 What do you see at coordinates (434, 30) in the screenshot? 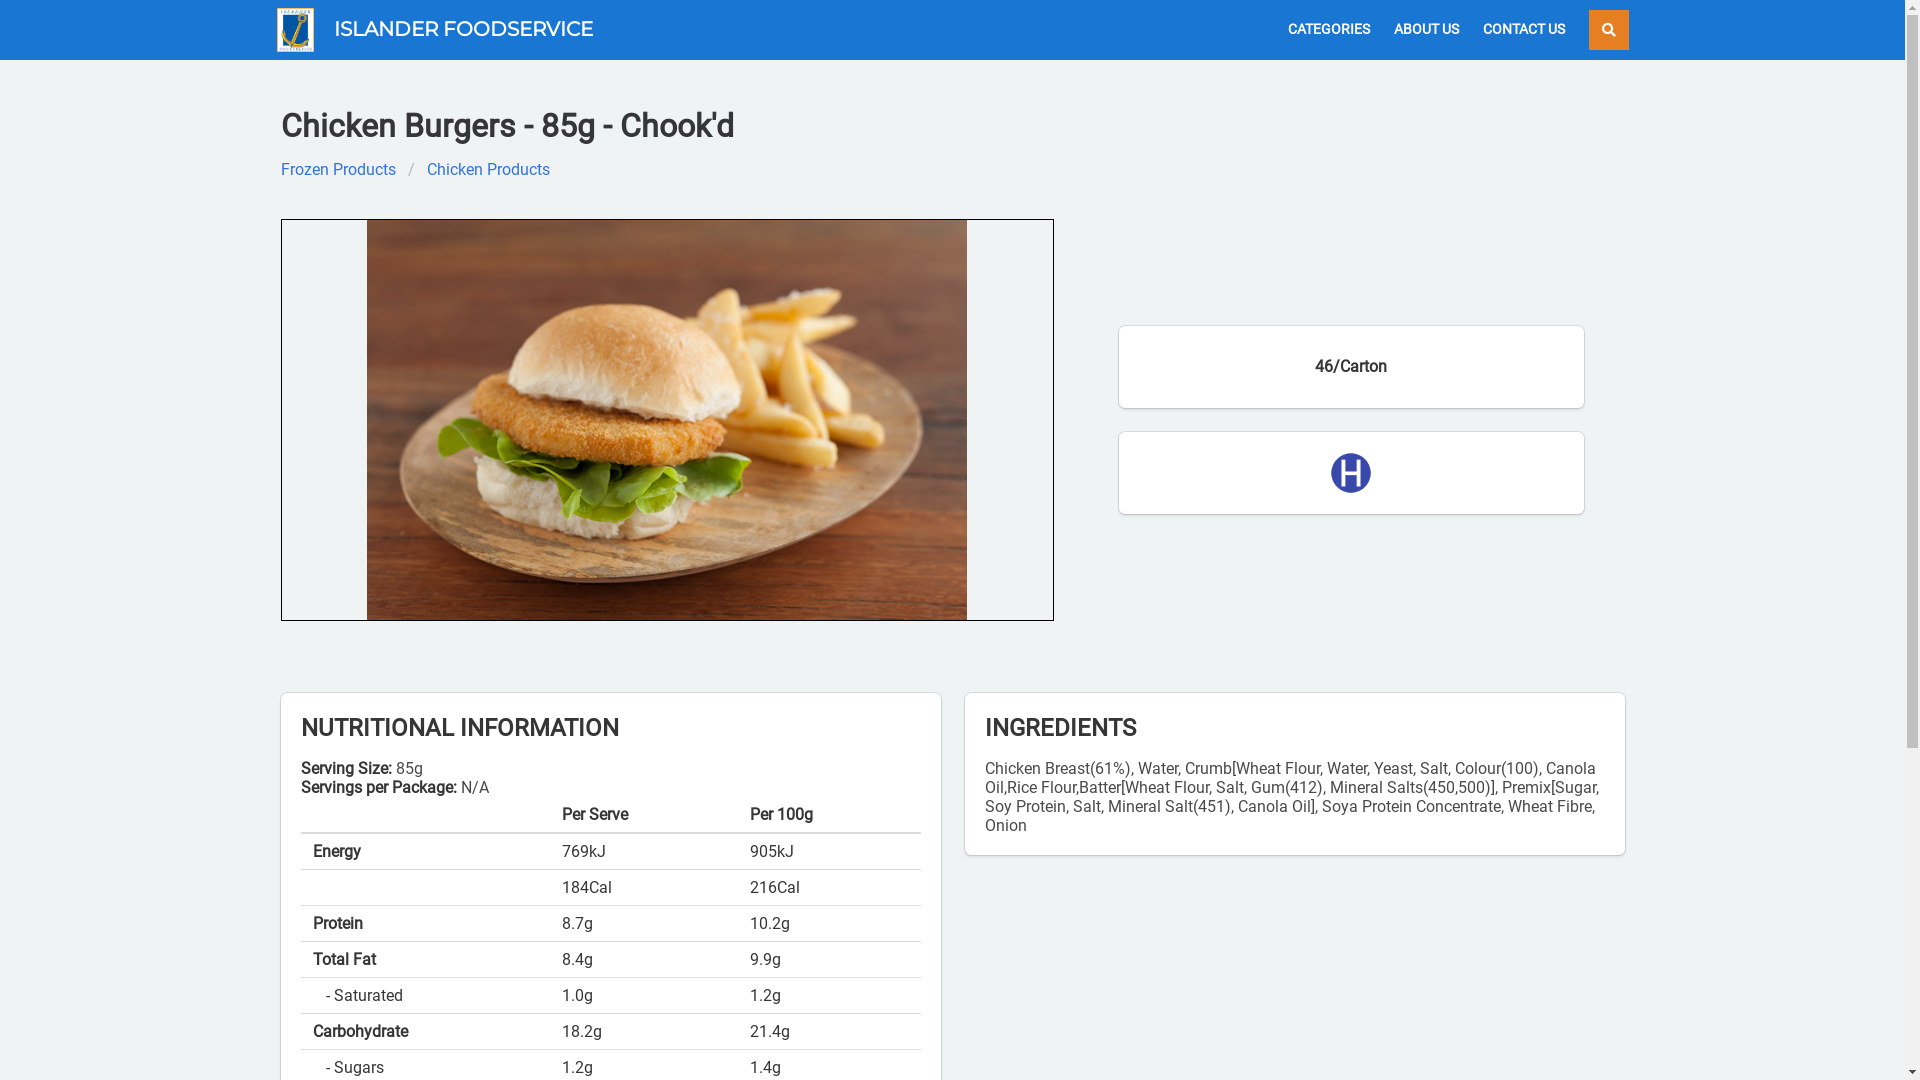
I see `ISLANDER FOODSERVICE` at bounding box center [434, 30].